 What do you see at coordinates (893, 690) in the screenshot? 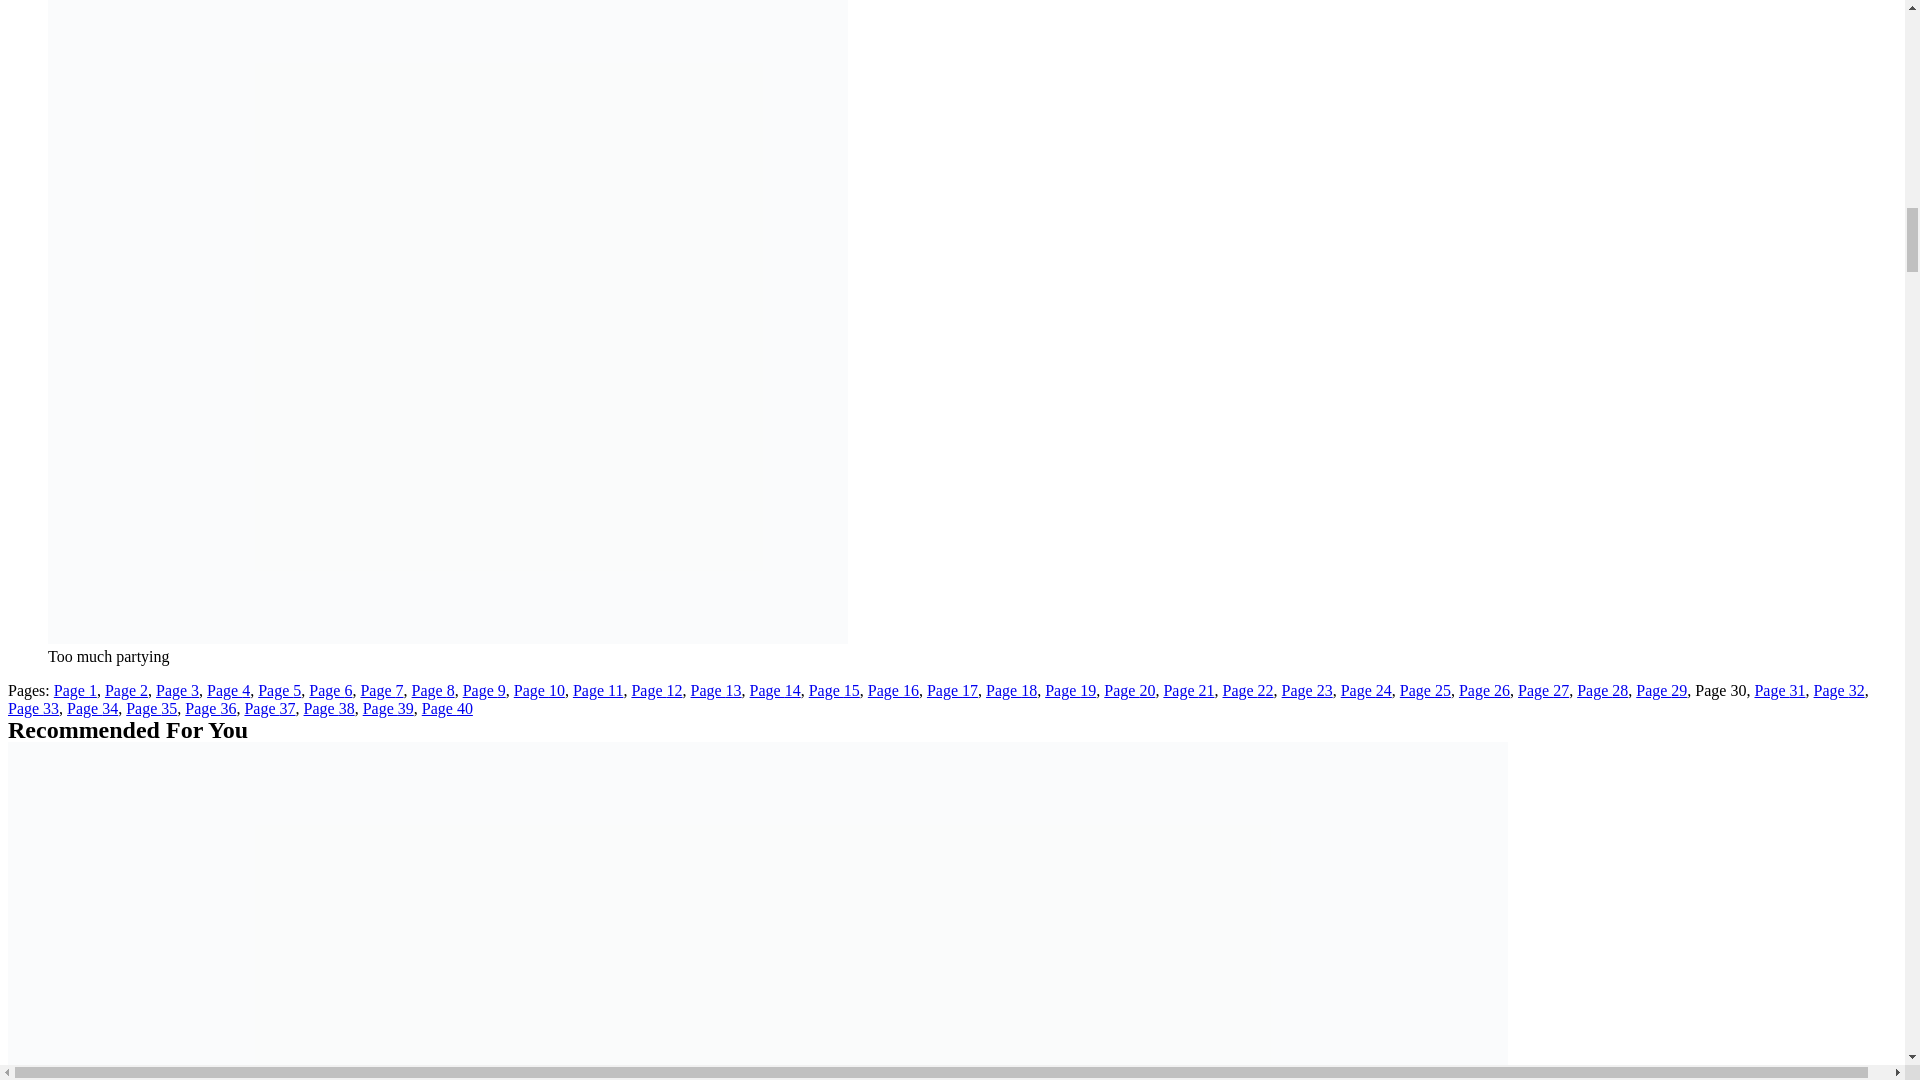
I see `Page 16` at bounding box center [893, 690].